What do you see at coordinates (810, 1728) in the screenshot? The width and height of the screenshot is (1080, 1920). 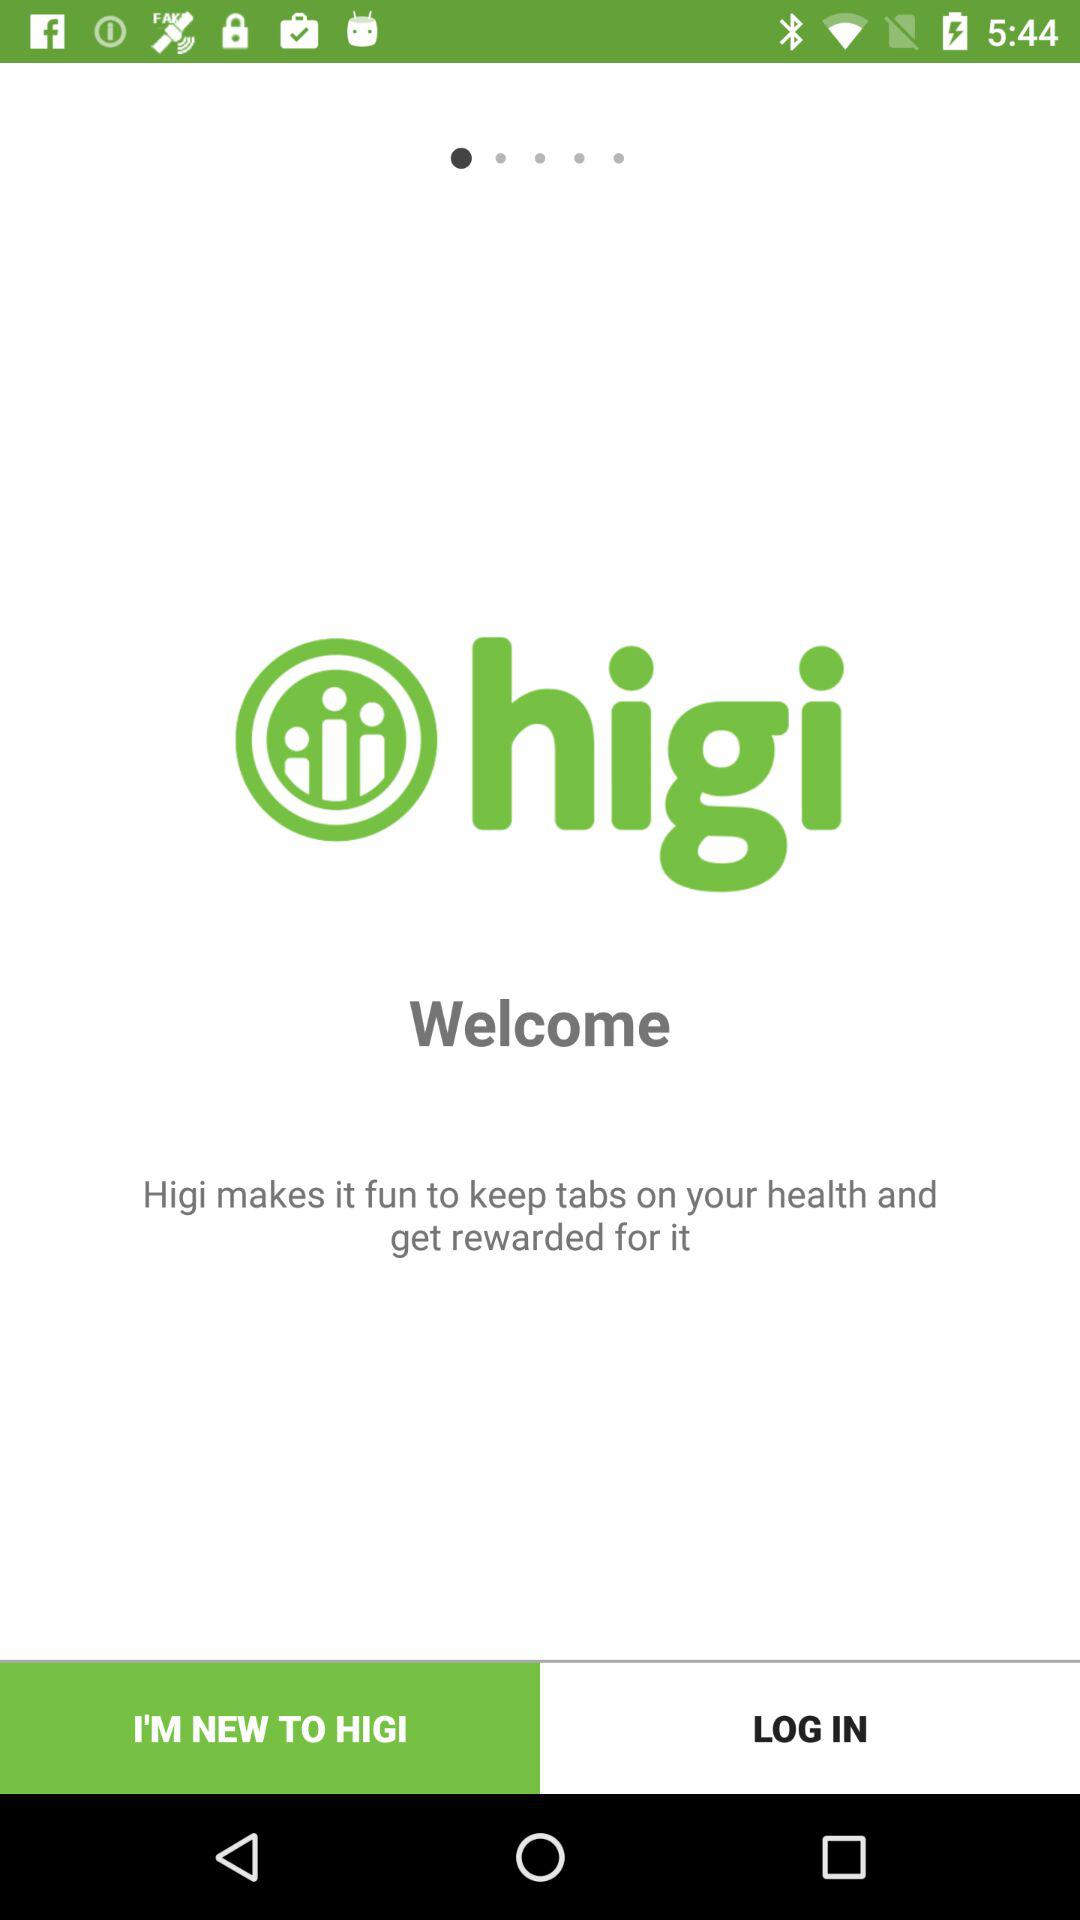 I see `scroll until log in item` at bounding box center [810, 1728].